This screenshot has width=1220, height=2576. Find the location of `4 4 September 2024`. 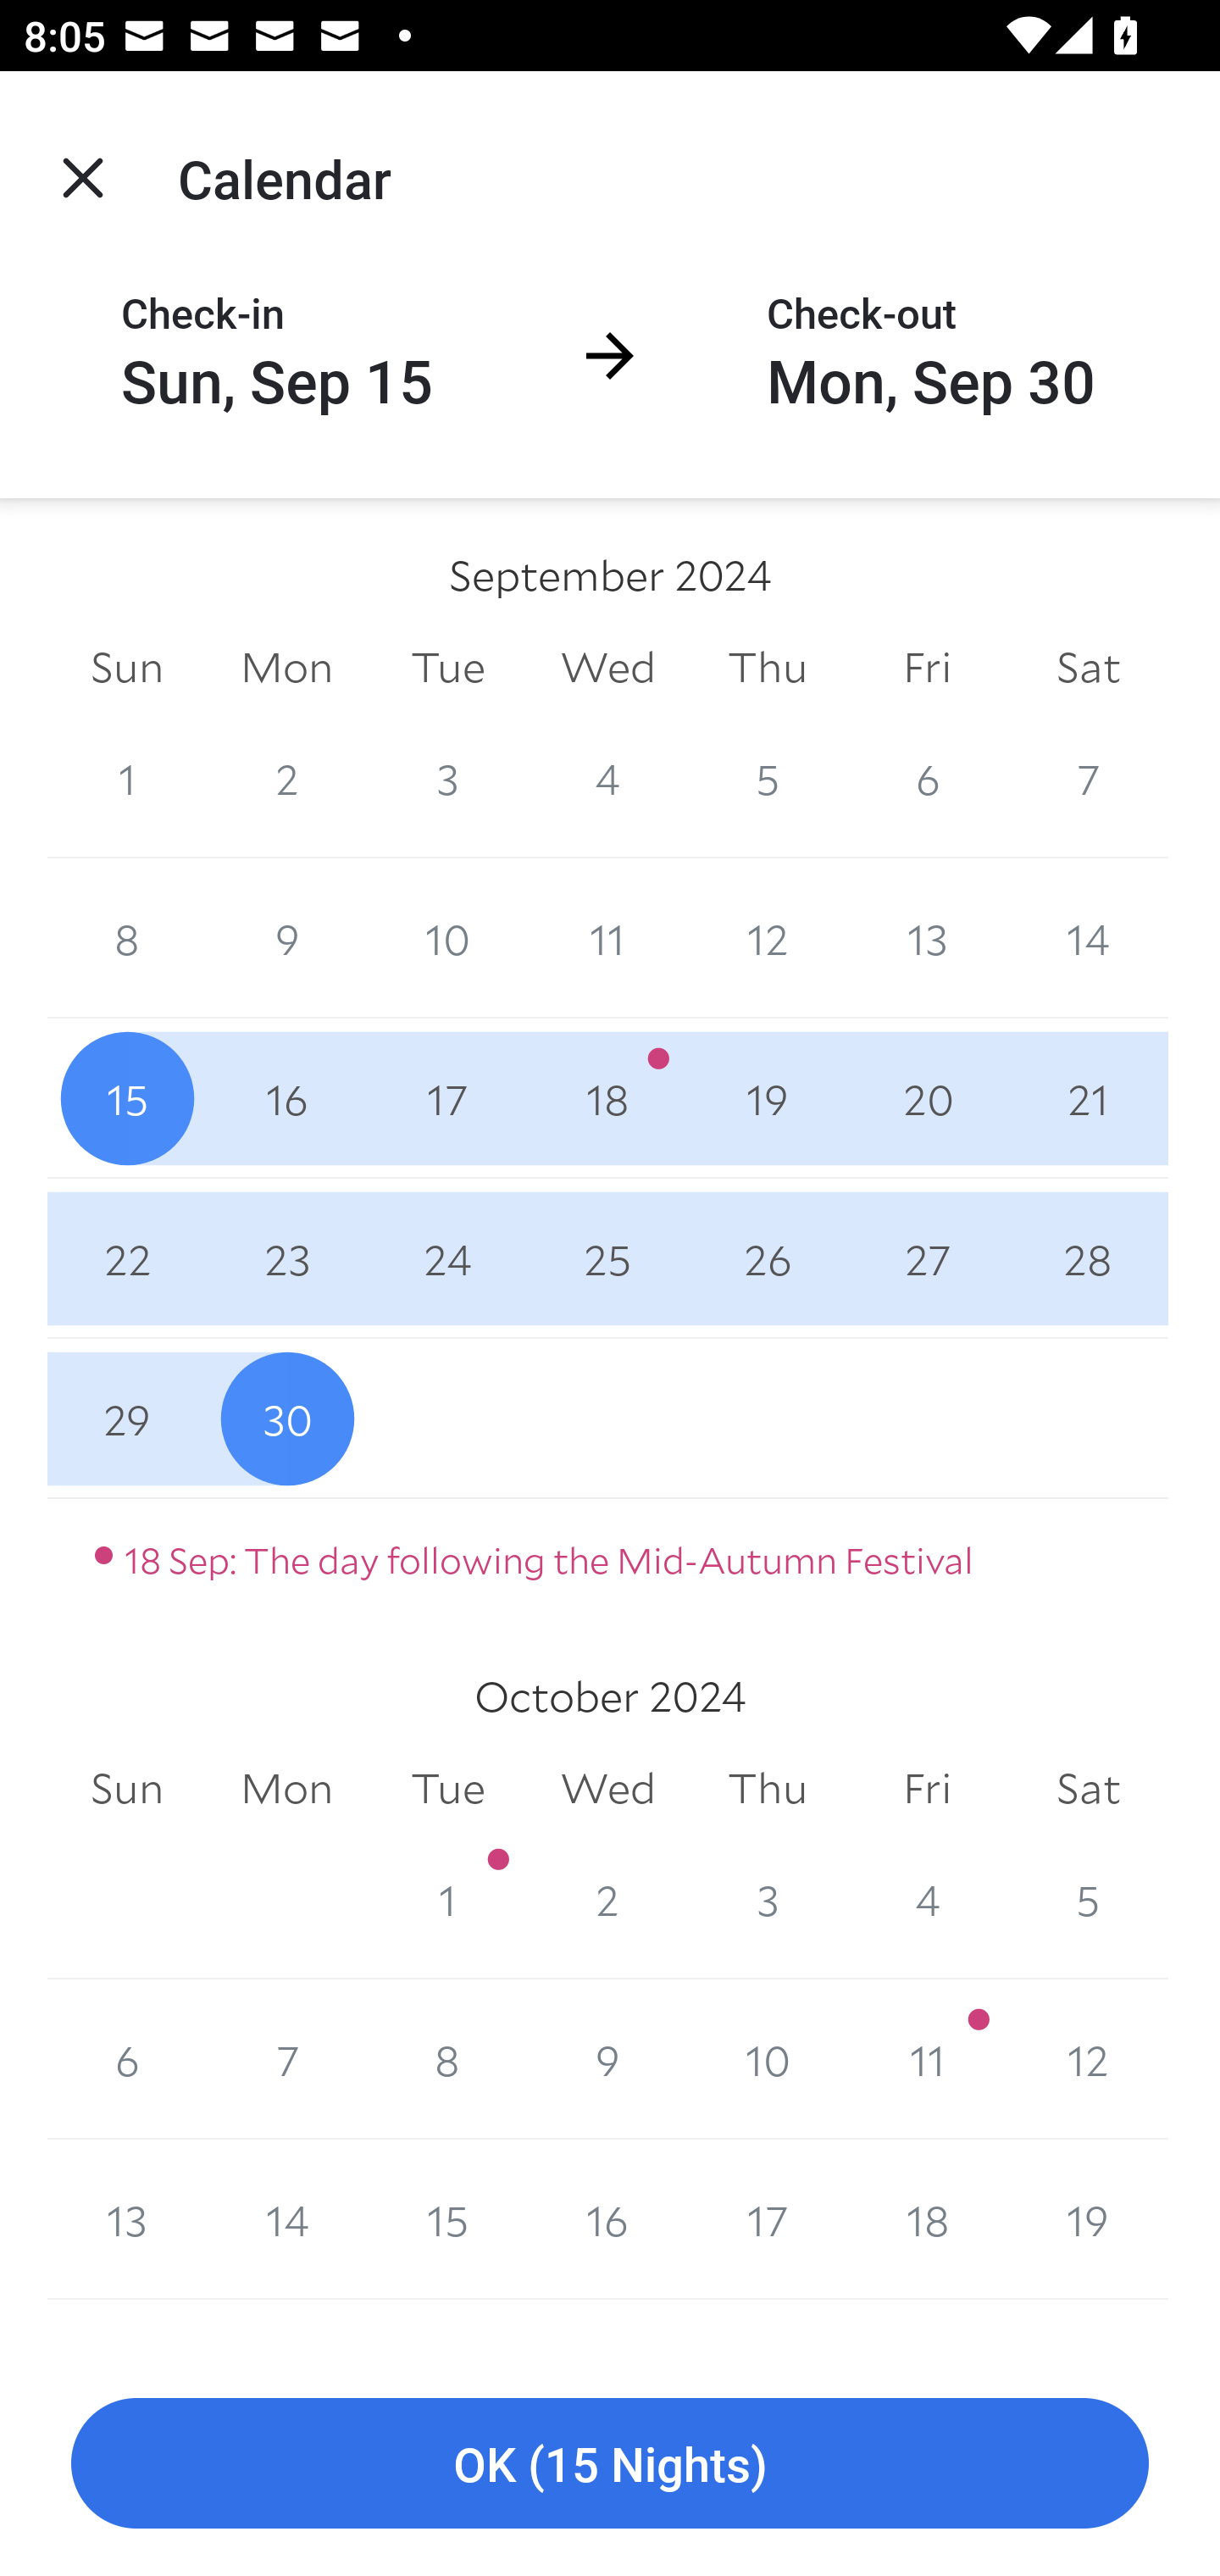

4 4 September 2024 is located at coordinates (608, 778).